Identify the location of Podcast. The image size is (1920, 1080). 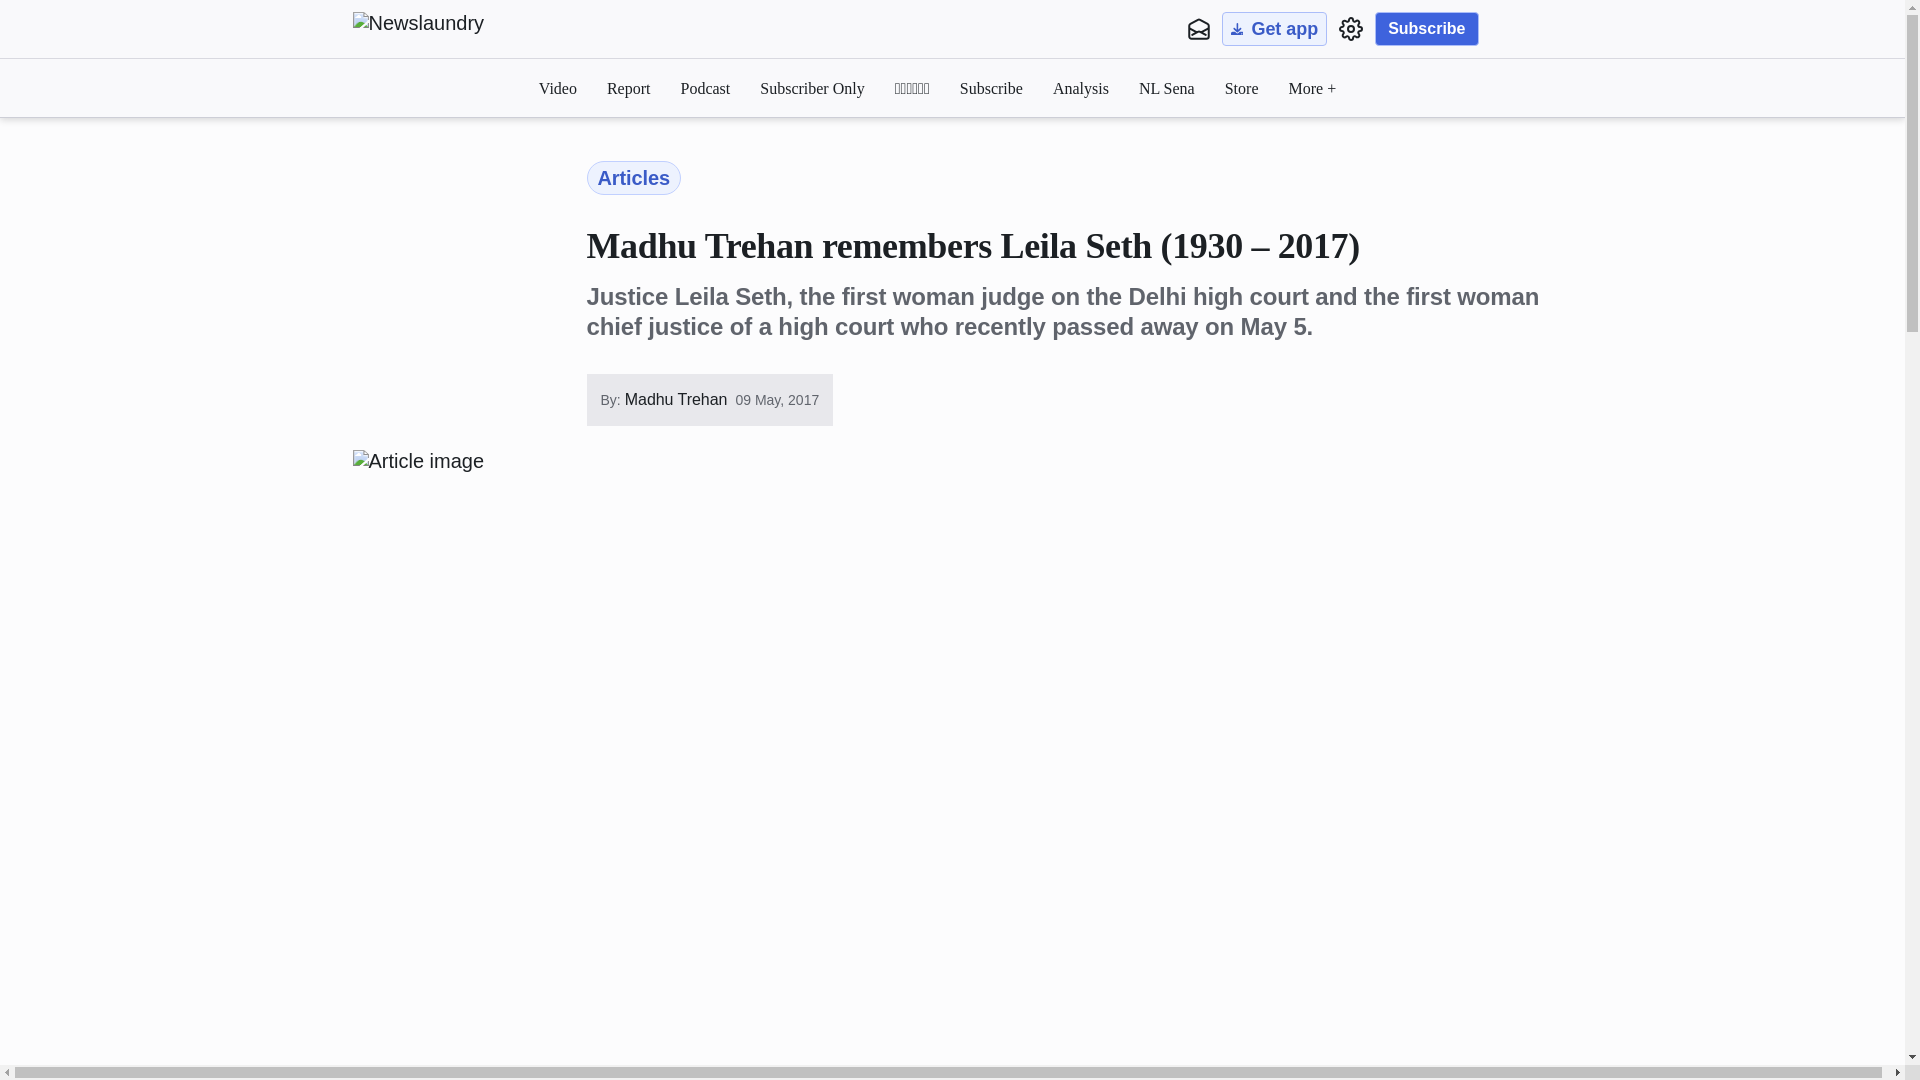
(704, 88).